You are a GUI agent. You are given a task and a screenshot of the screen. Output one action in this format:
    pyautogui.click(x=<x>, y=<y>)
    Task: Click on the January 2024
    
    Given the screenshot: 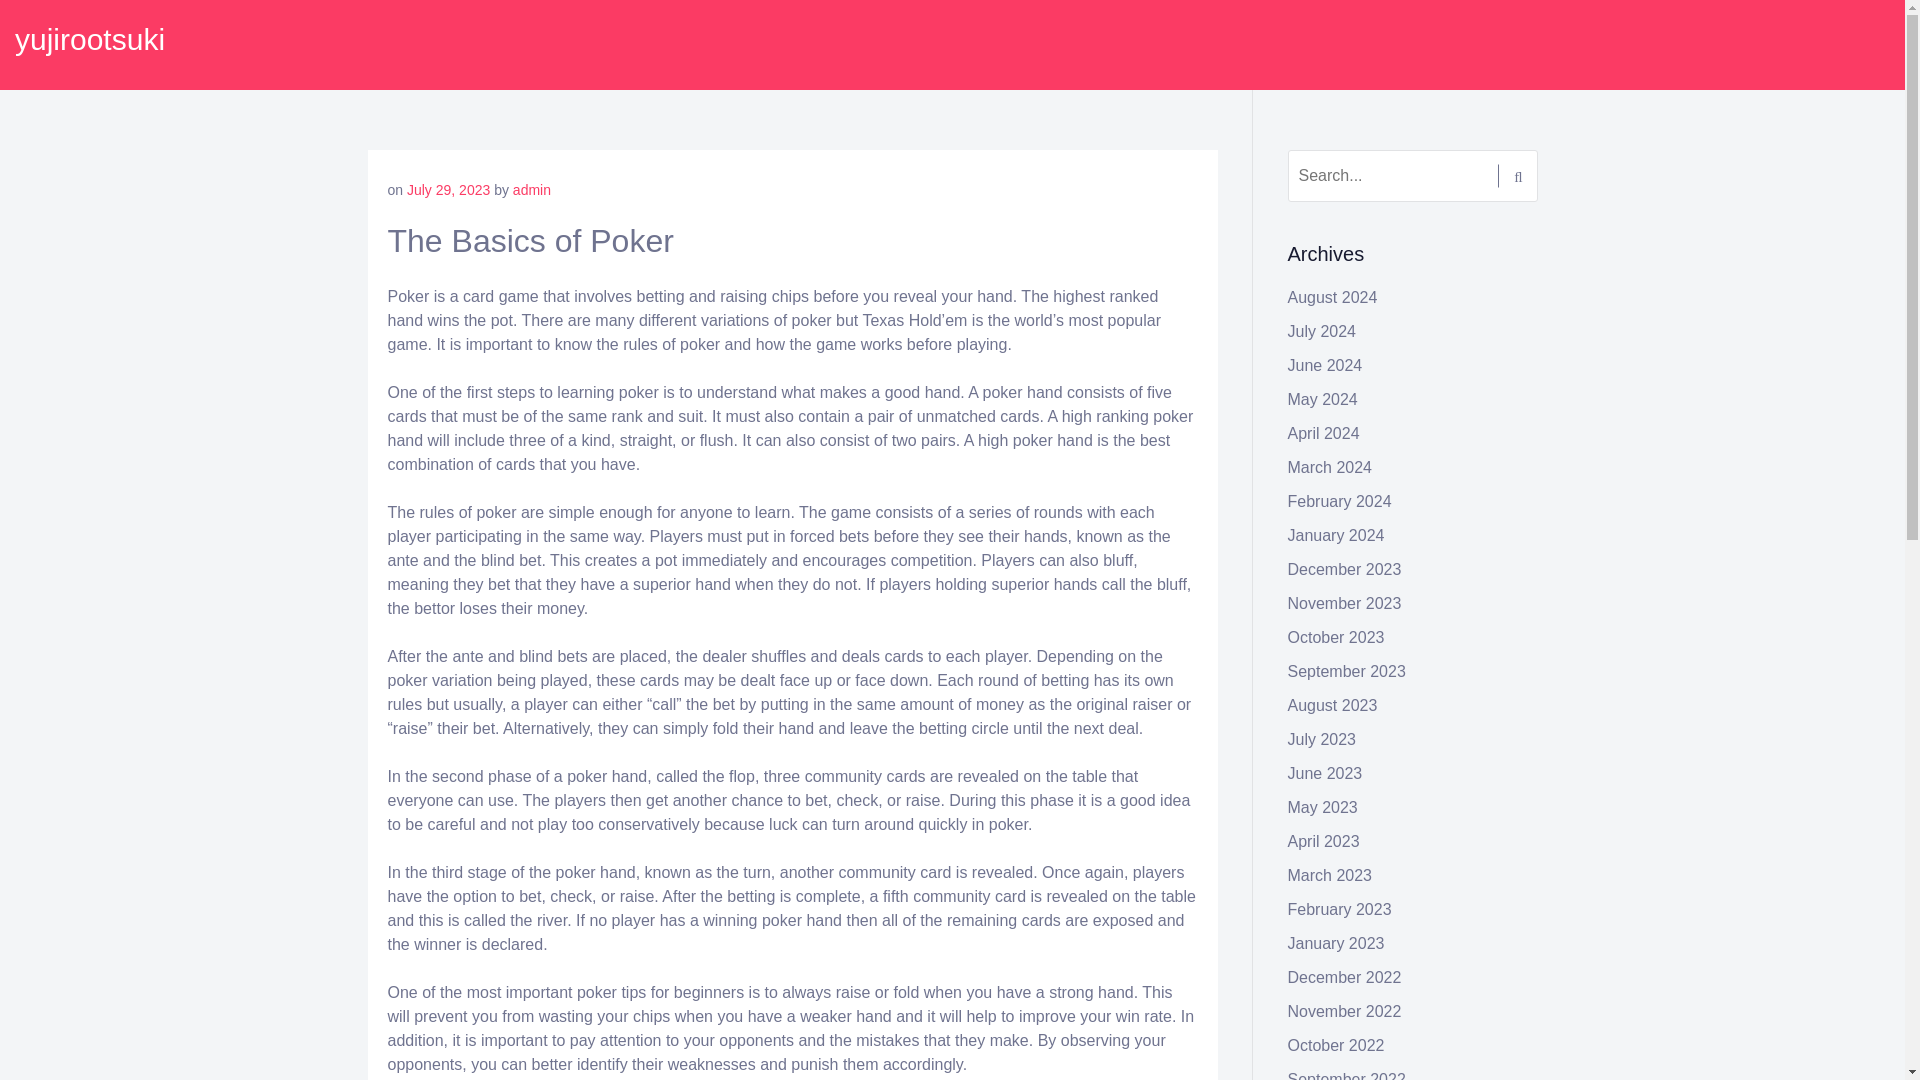 What is the action you would take?
    pyautogui.click(x=1336, y=536)
    